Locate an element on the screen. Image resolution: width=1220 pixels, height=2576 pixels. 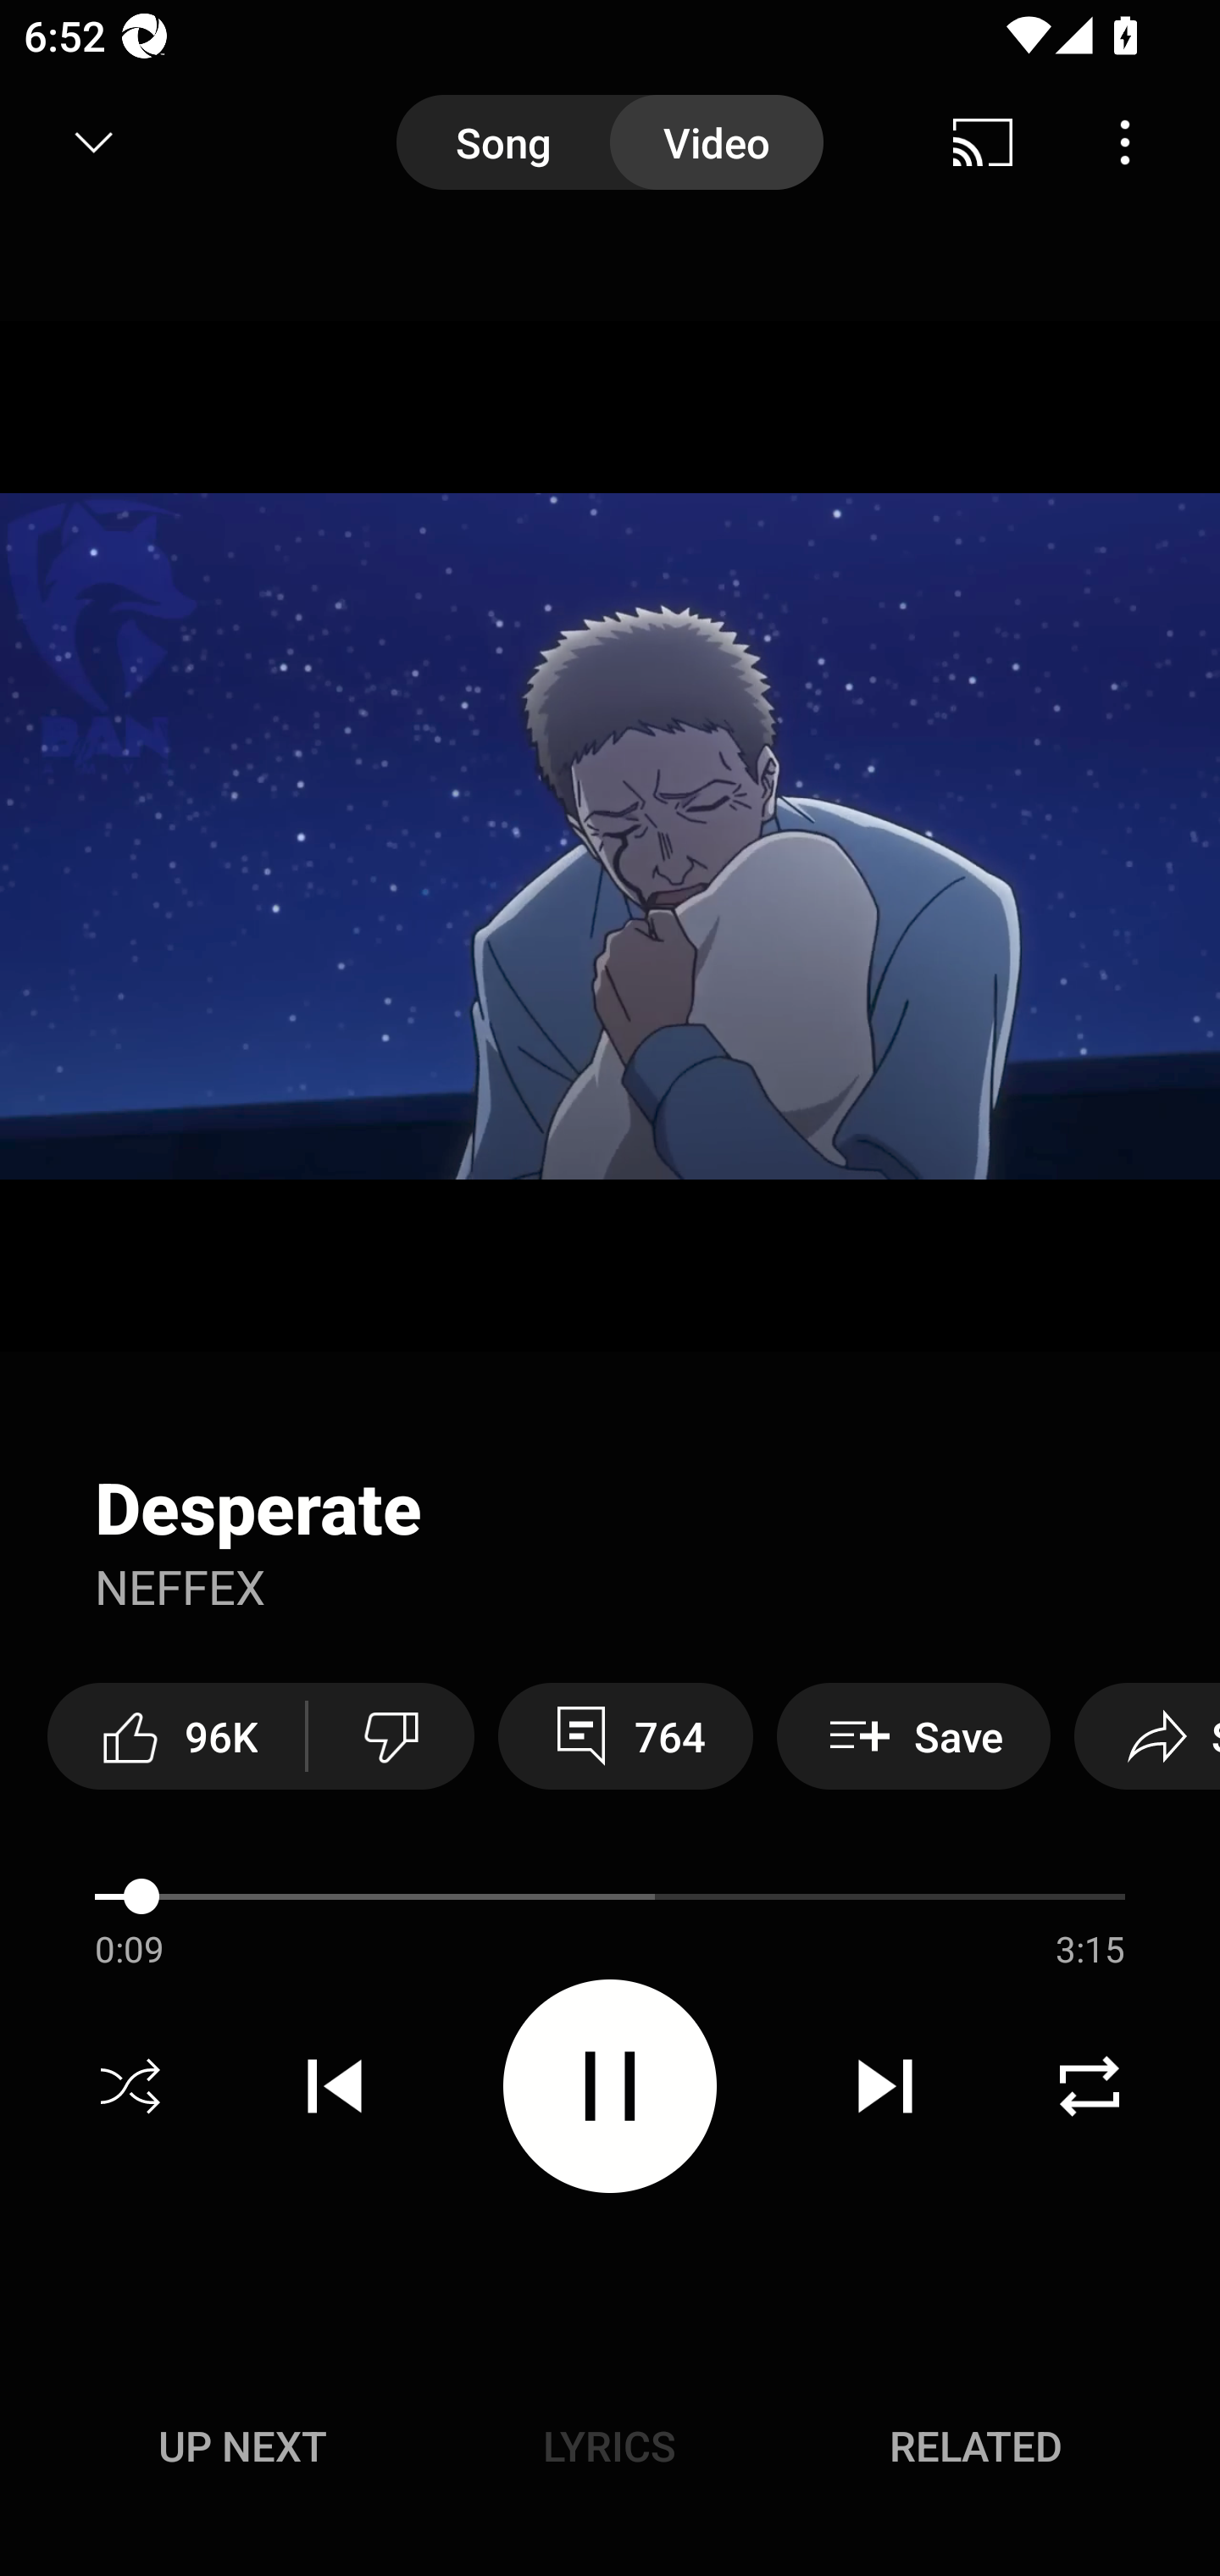
764 View 764 comments is located at coordinates (625, 1735).